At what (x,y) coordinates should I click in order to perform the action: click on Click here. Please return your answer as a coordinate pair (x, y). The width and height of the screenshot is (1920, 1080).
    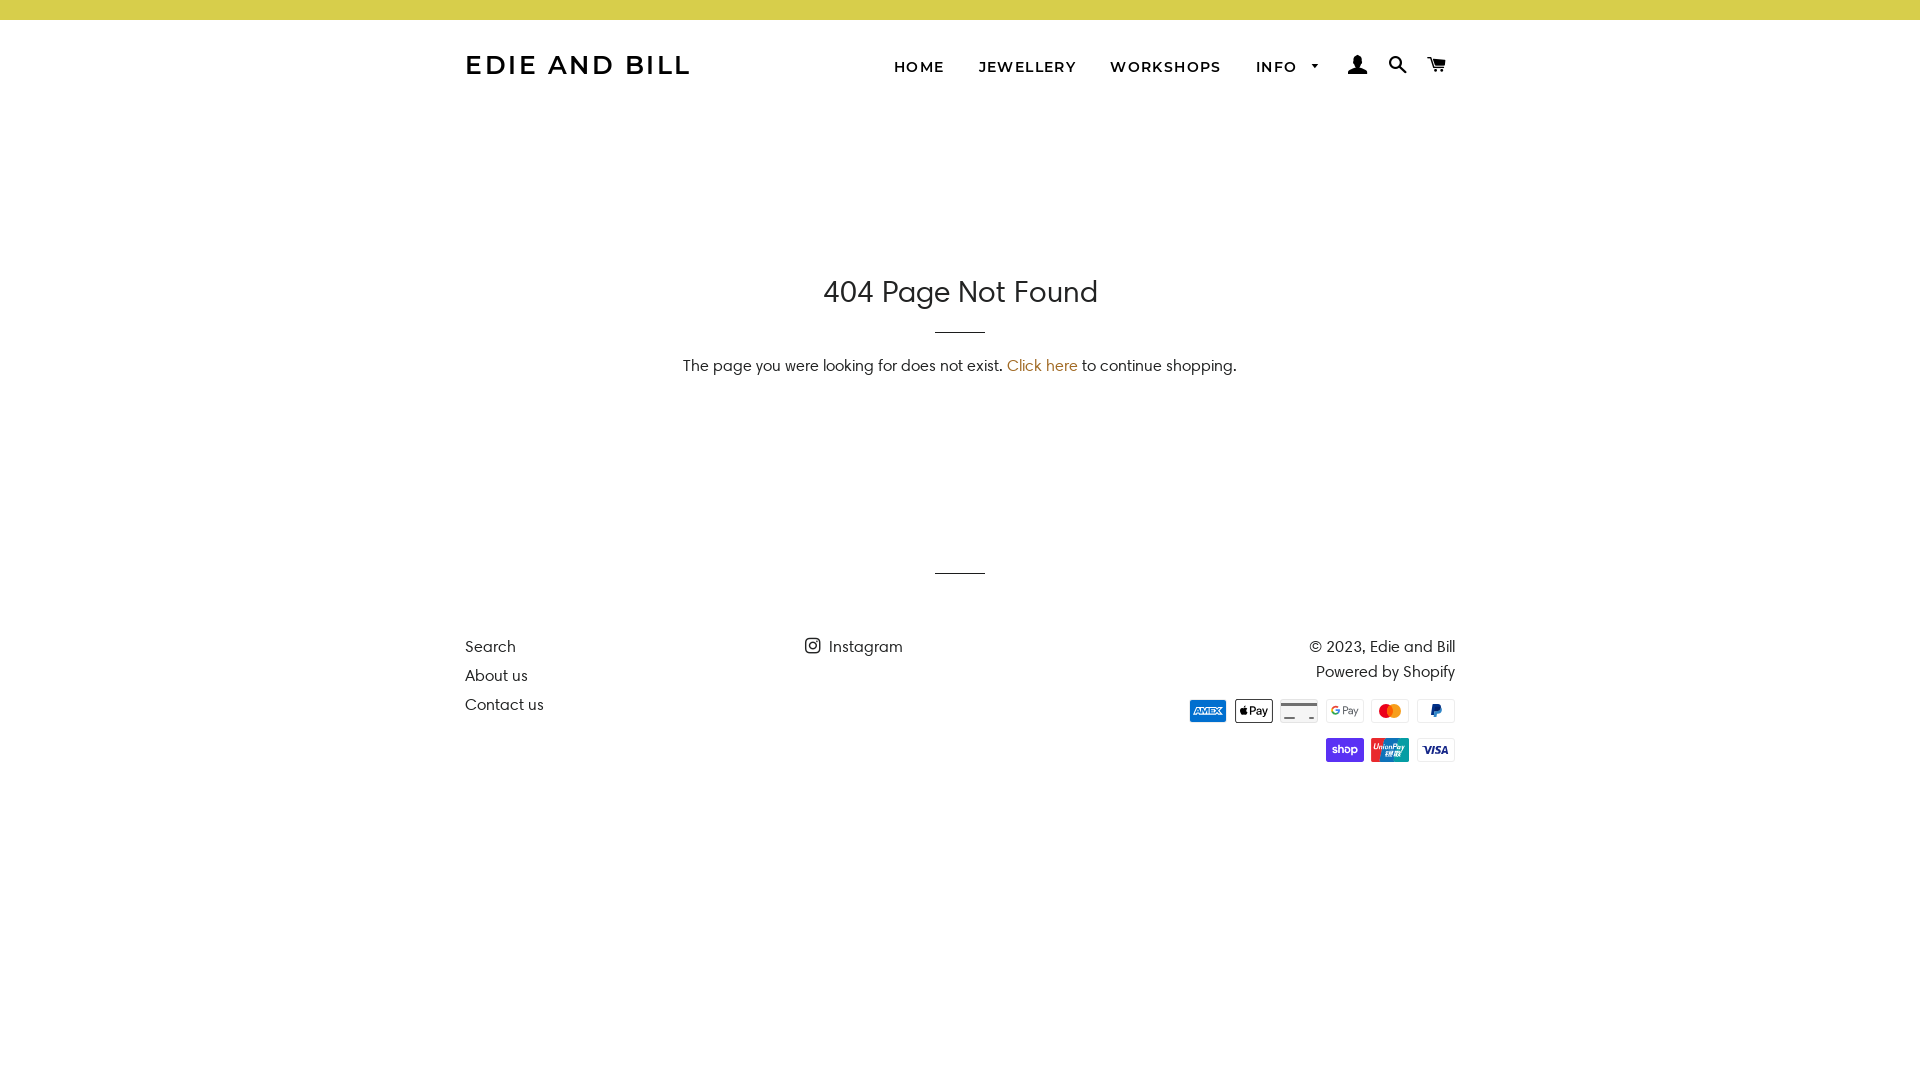
    Looking at the image, I should click on (1042, 366).